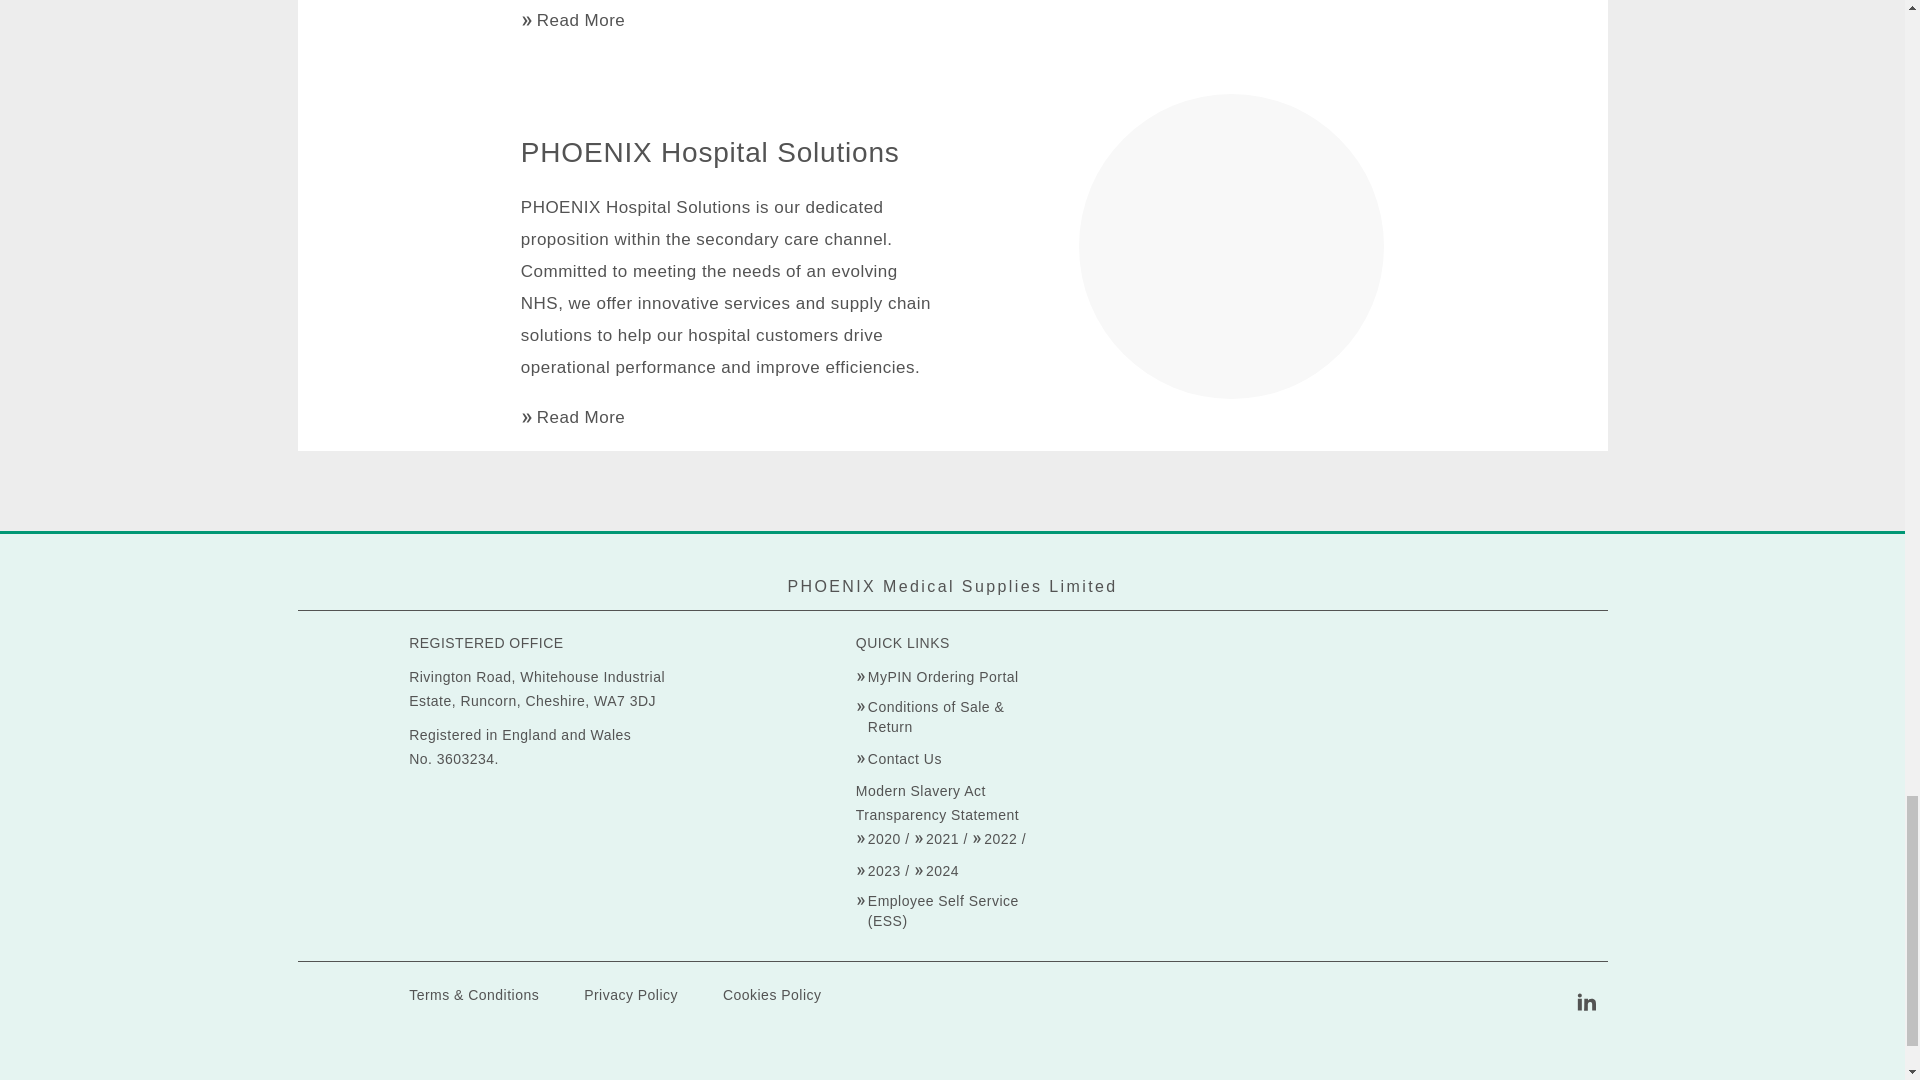  I want to click on LinkedIn, so click(1586, 1001).